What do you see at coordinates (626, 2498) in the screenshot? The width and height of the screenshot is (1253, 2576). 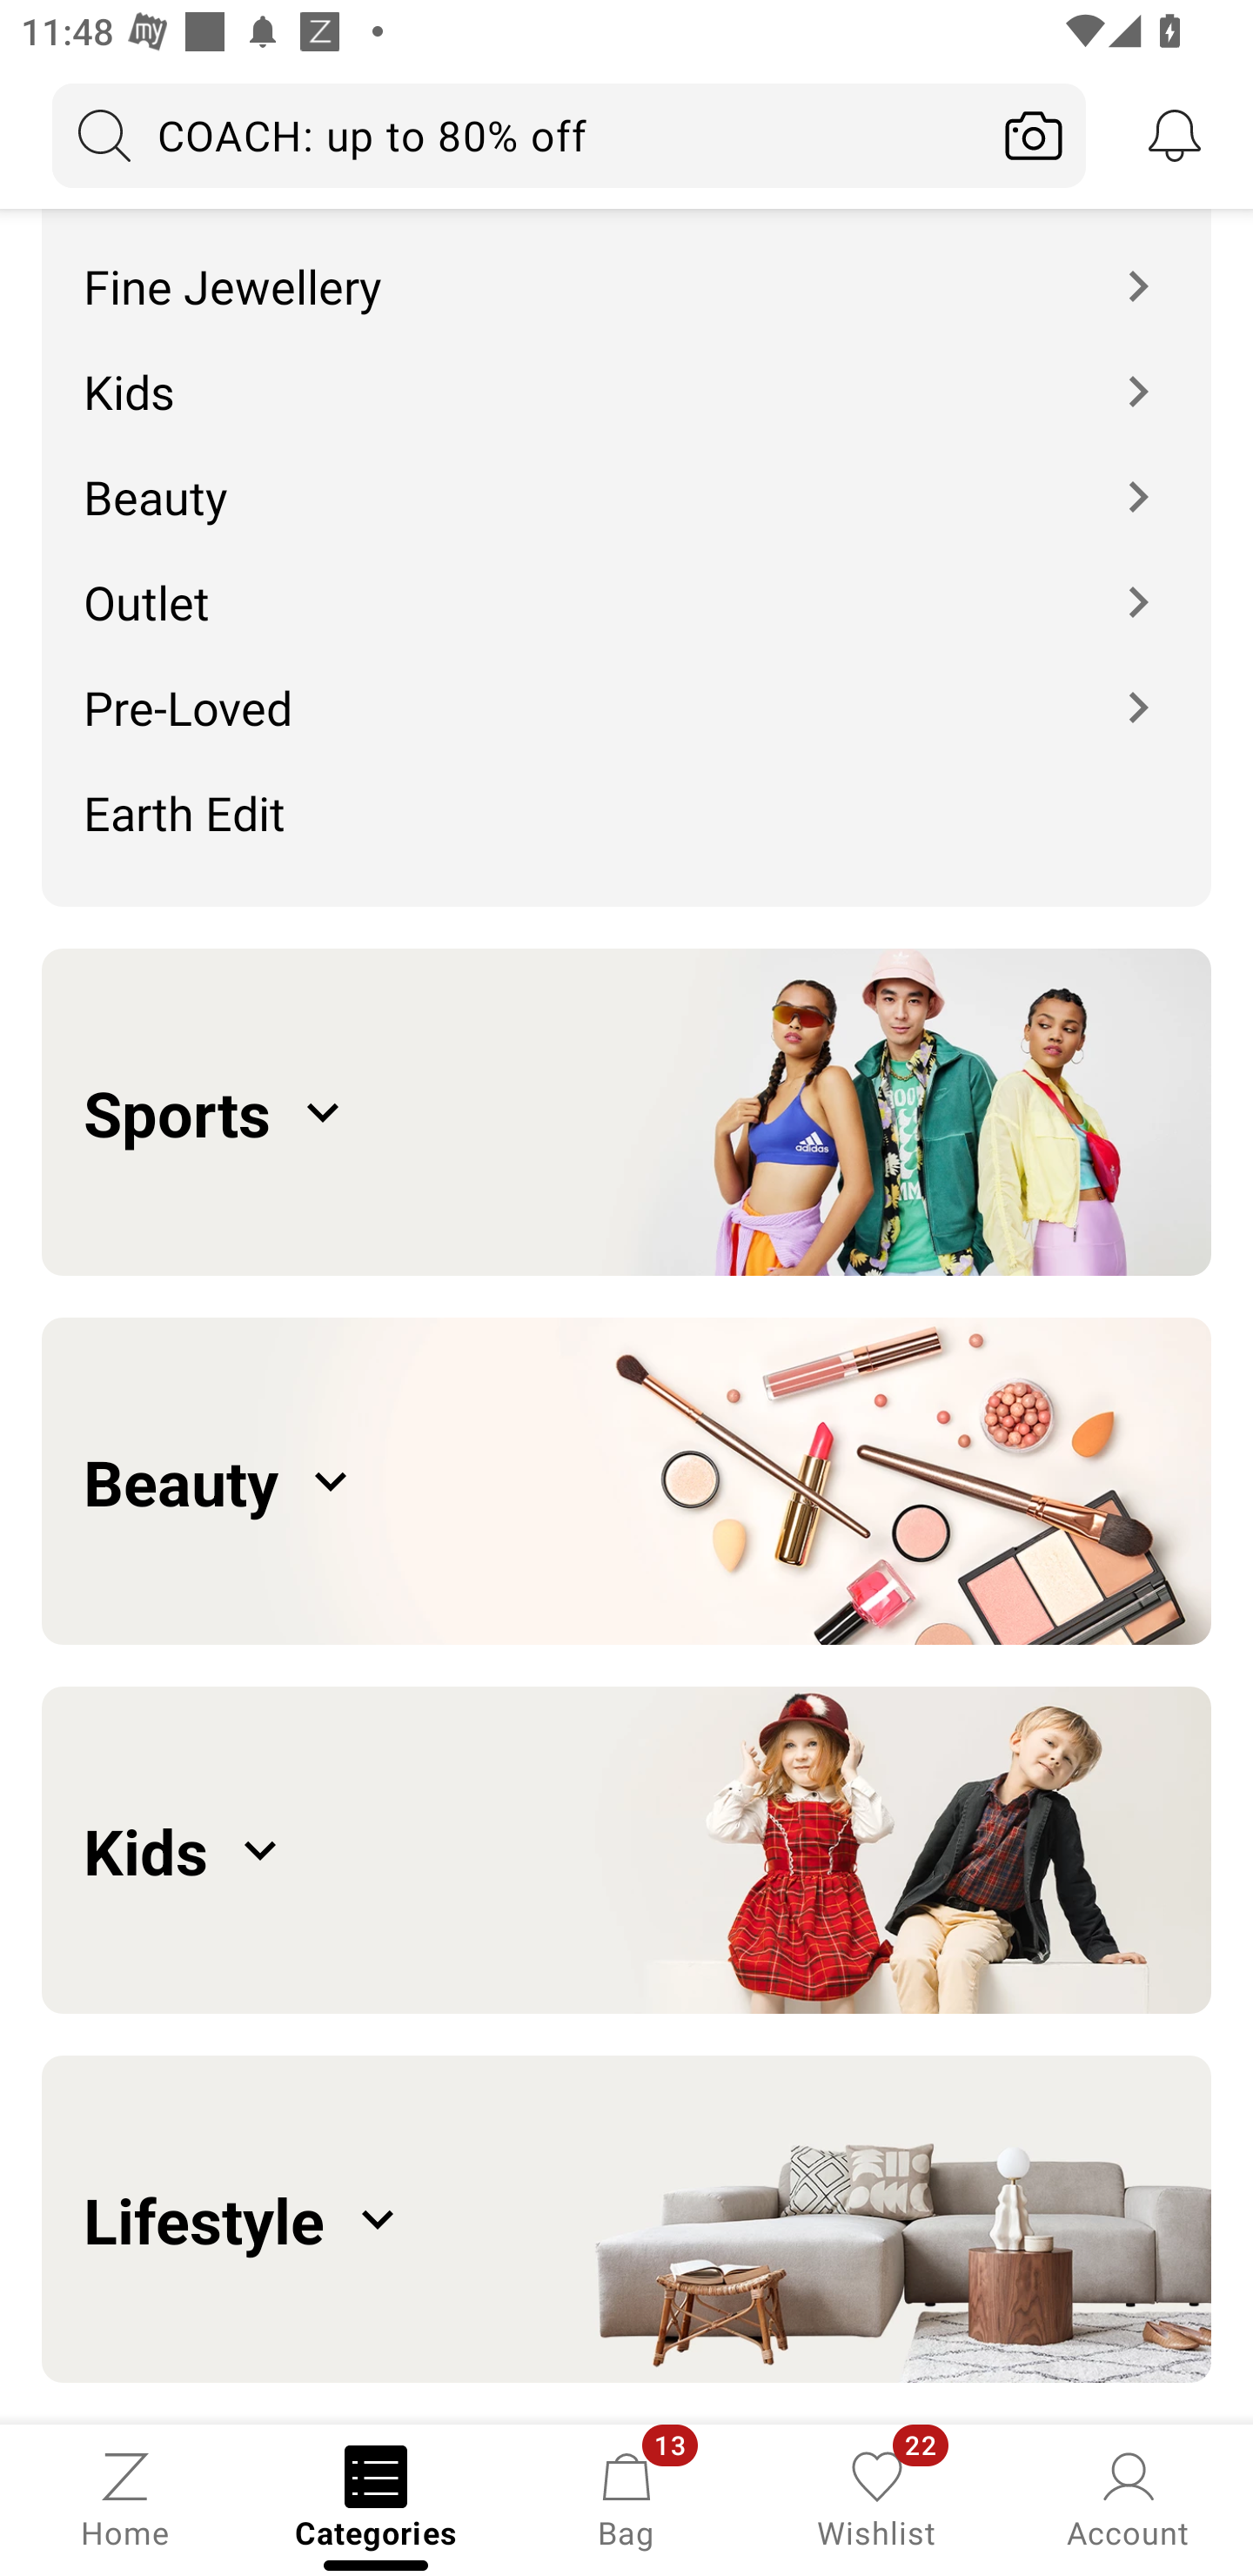 I see `Bag, 13 new notifications Bag` at bounding box center [626, 2498].